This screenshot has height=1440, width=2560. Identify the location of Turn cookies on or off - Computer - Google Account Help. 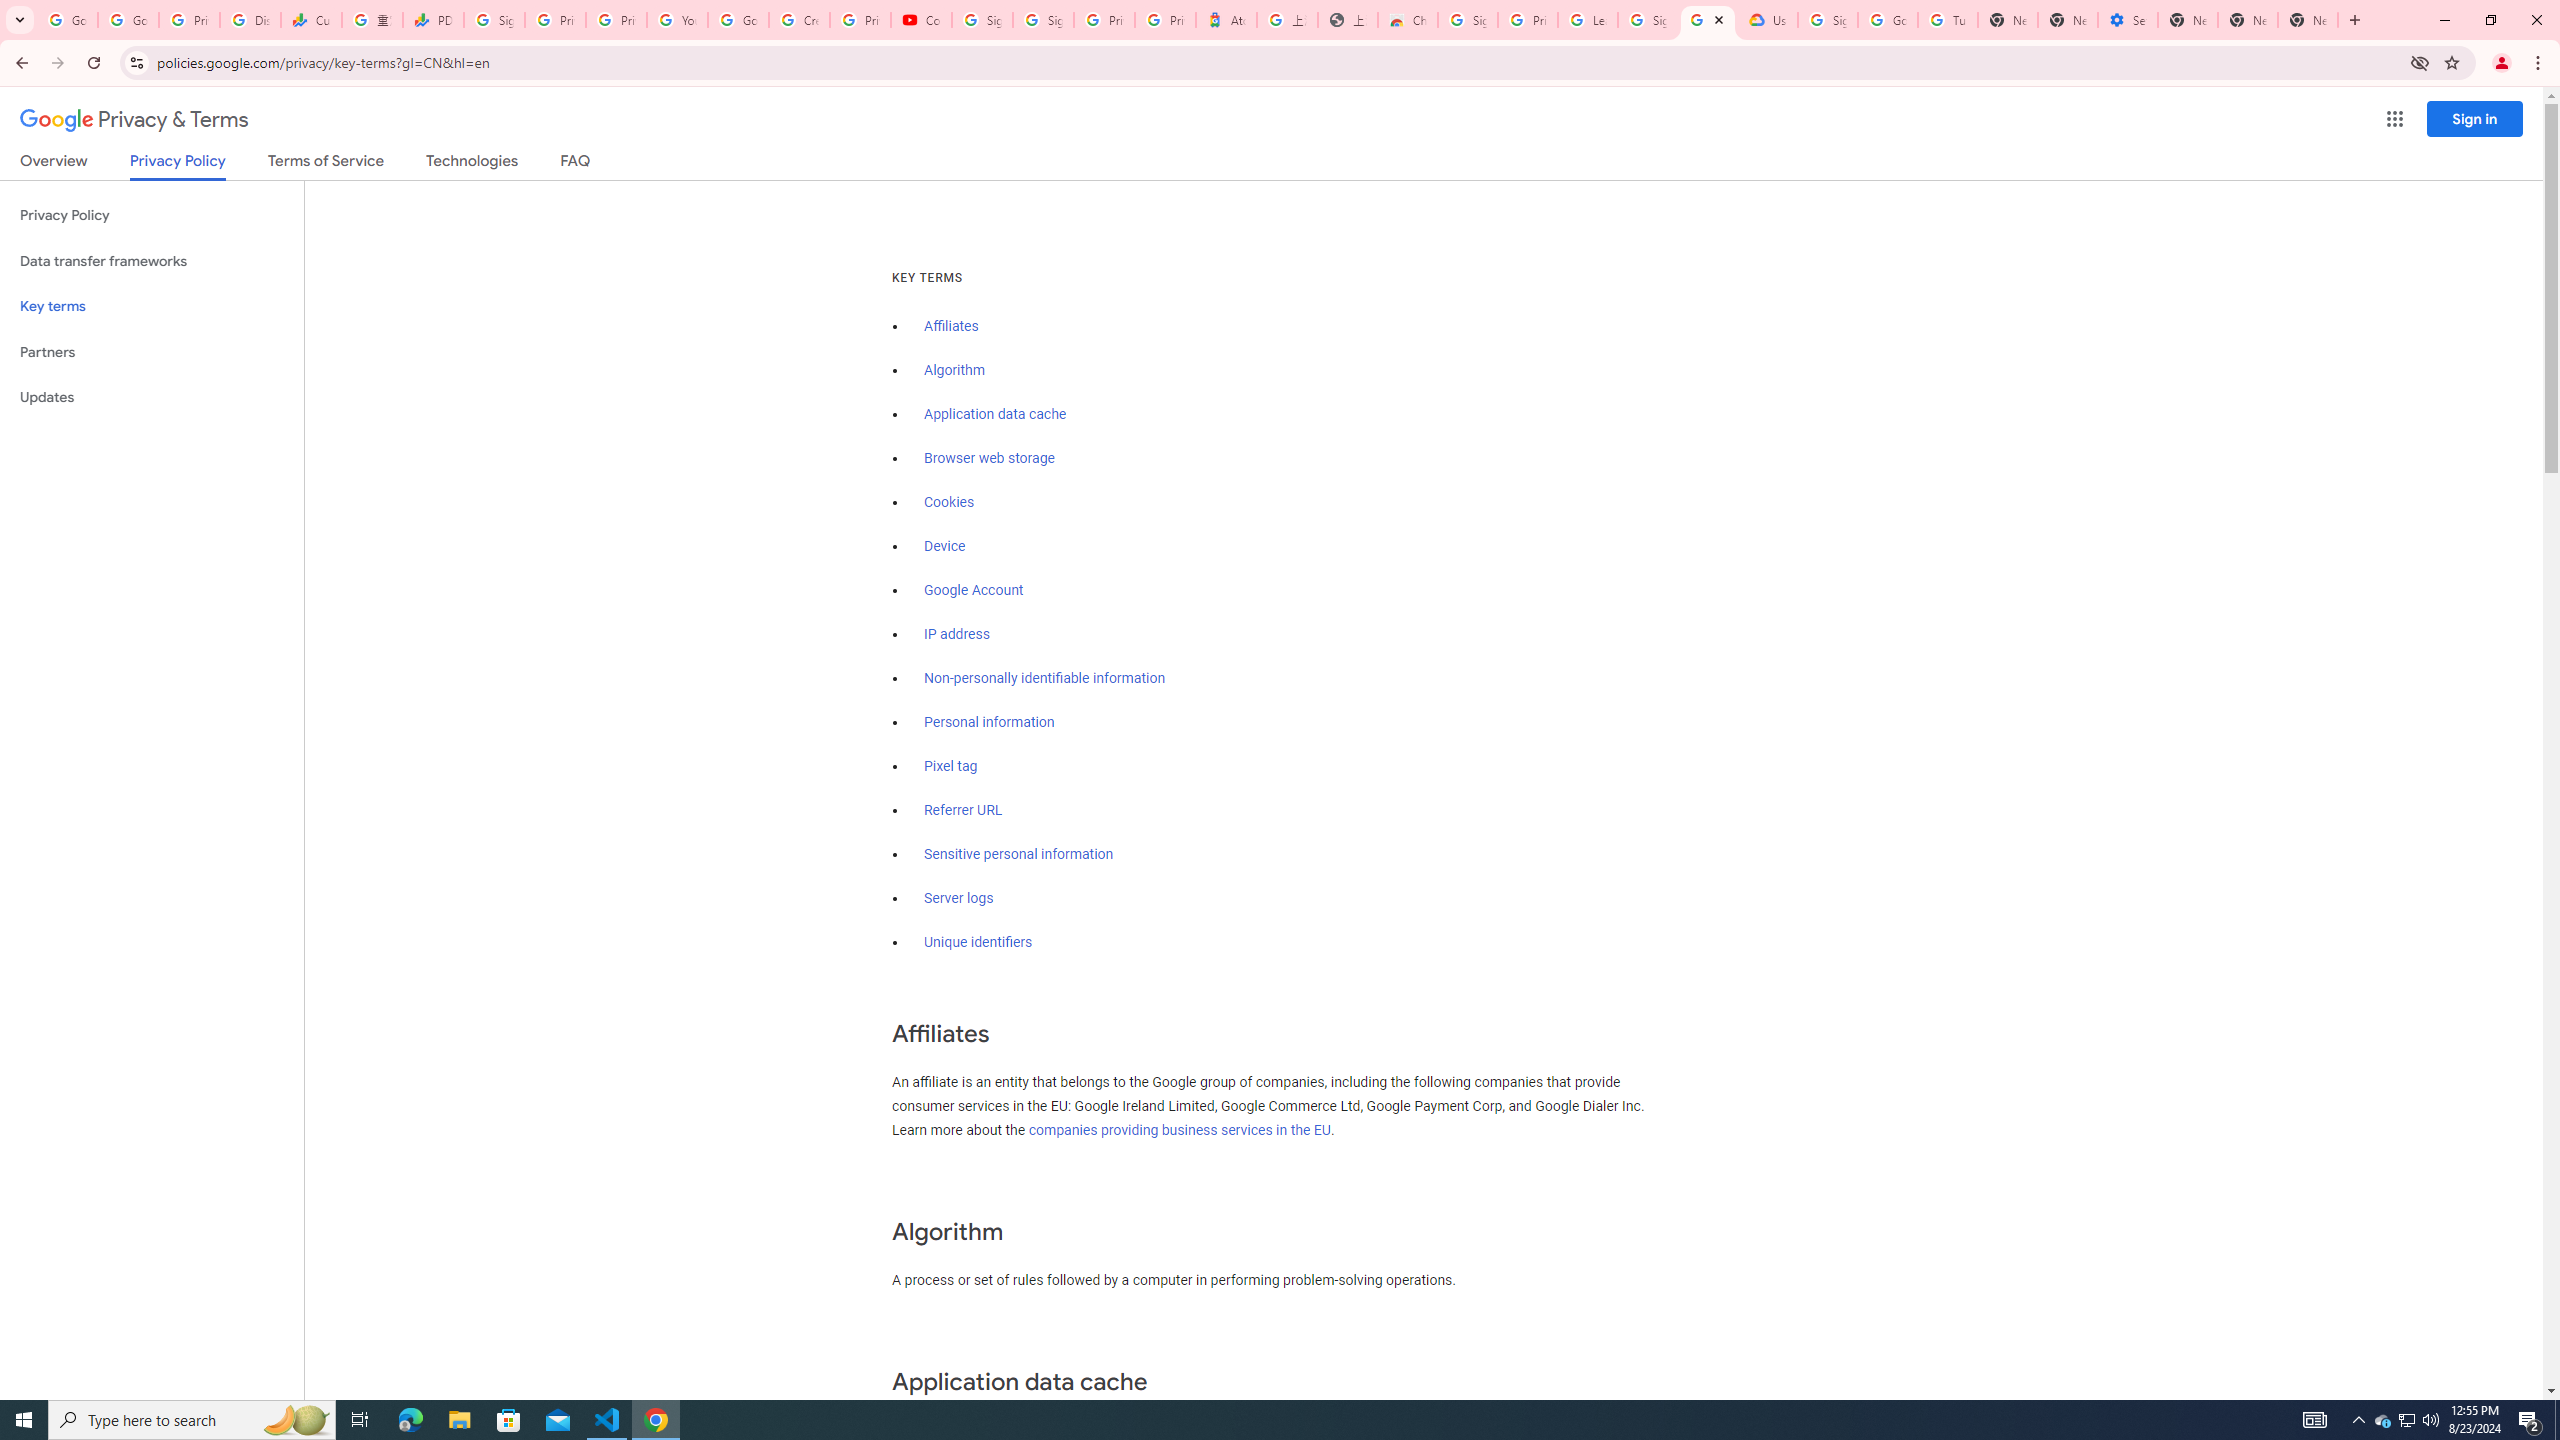
(1948, 20).